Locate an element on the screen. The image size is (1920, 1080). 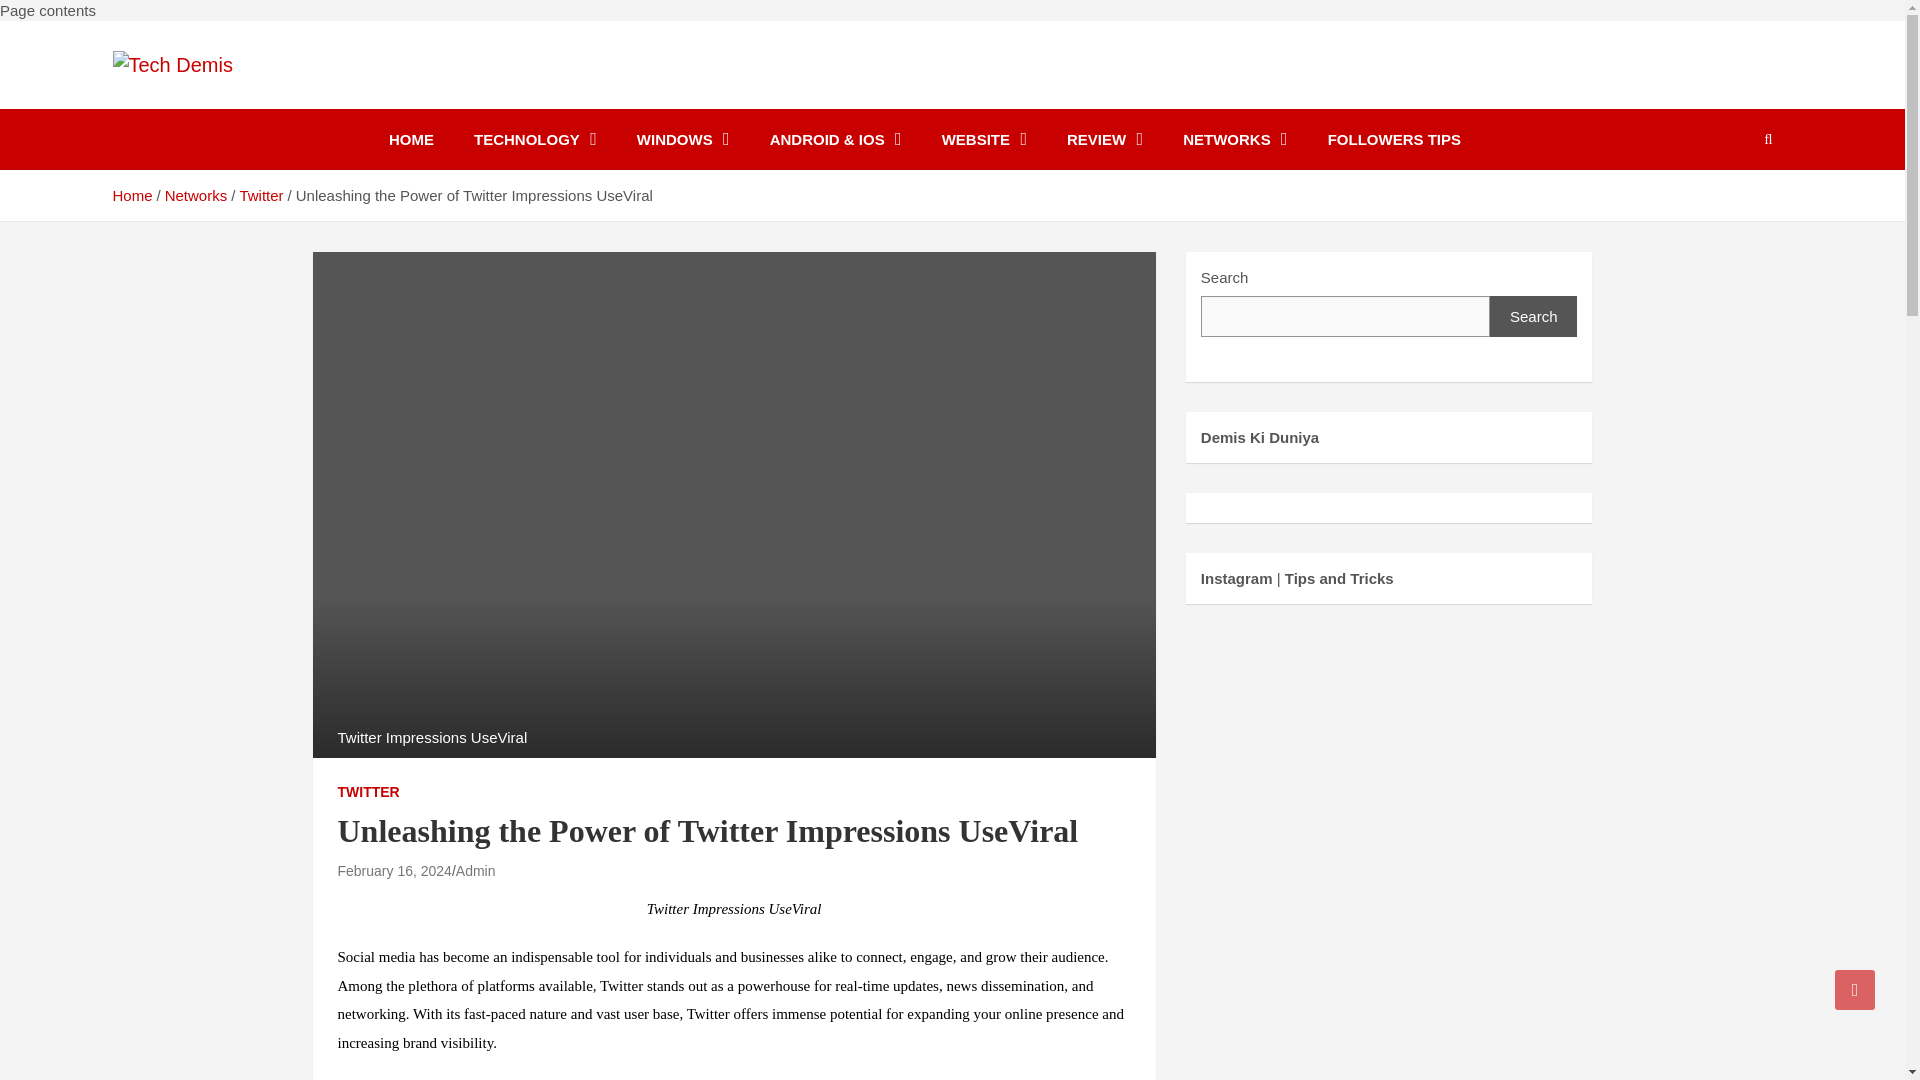
Tech Demis is located at coordinates (210, 104).